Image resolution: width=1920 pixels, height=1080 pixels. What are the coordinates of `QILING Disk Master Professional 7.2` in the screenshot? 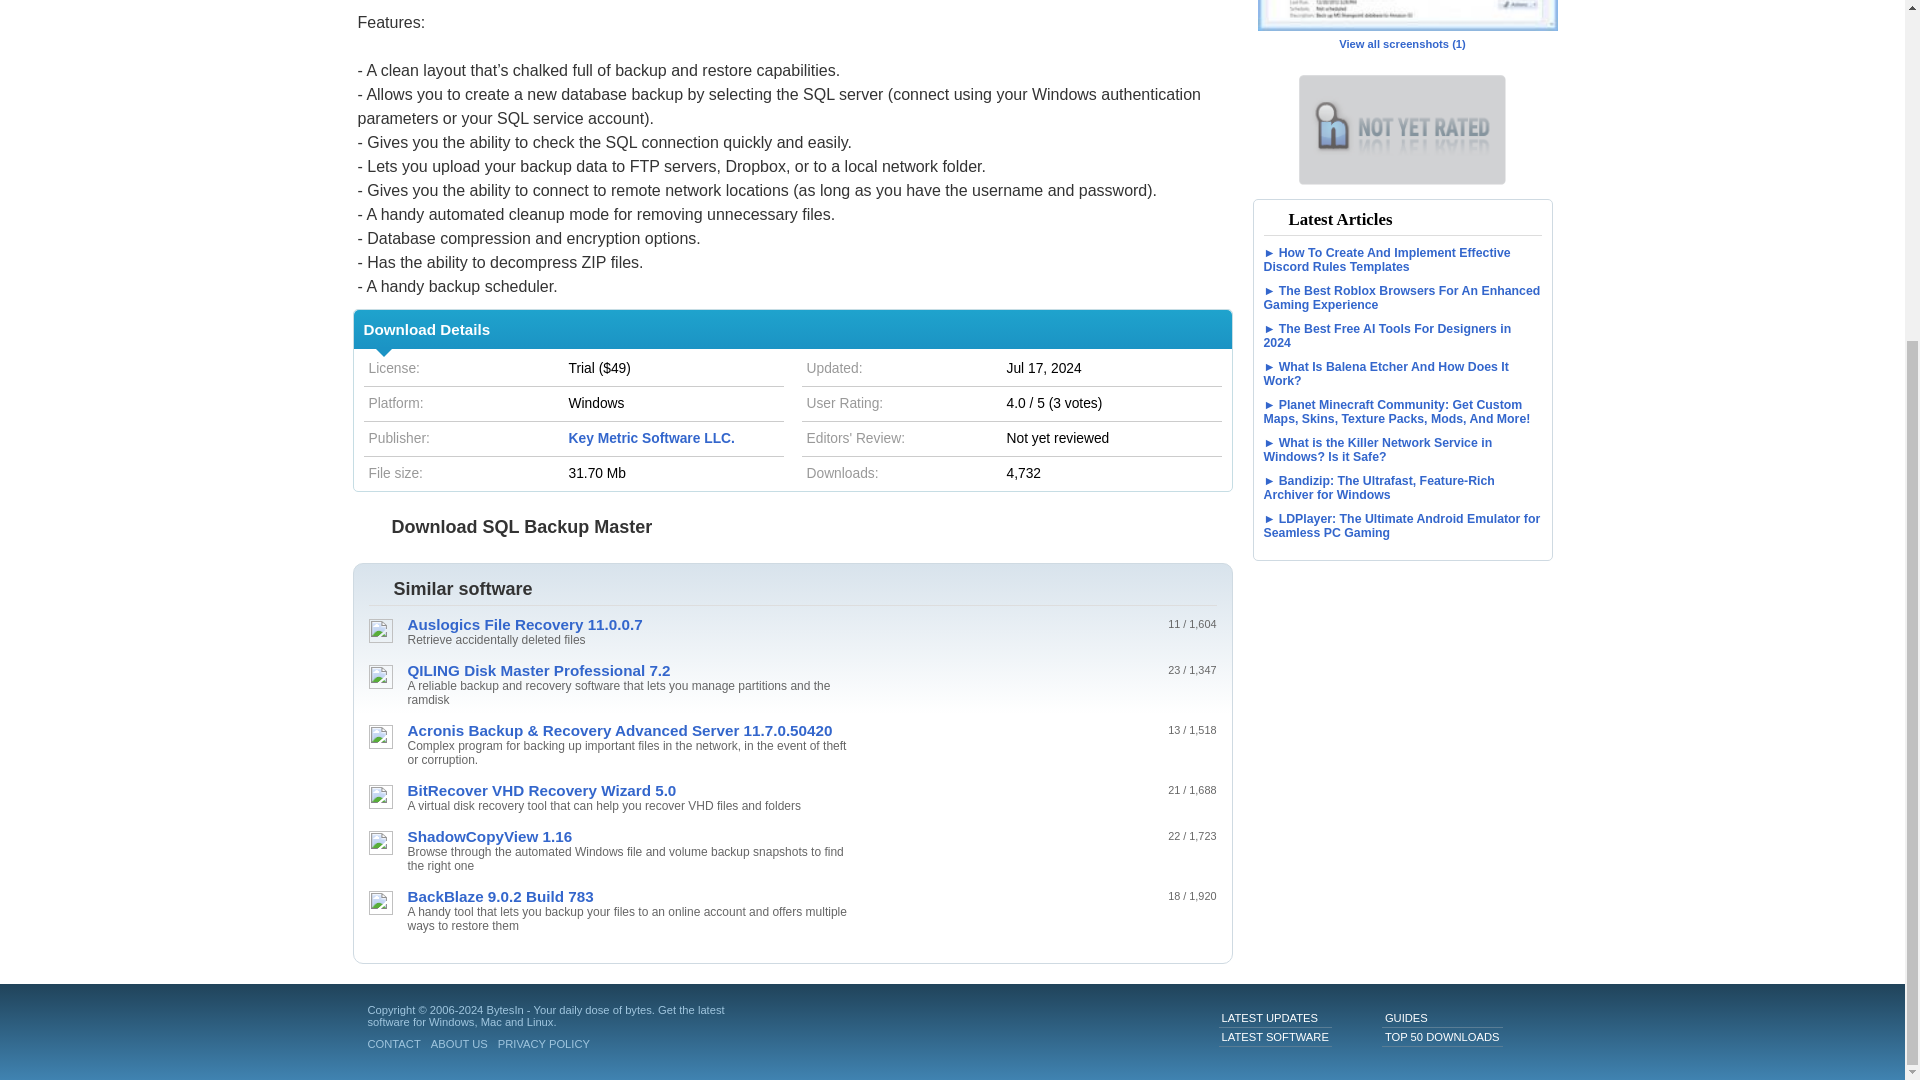 It's located at (628, 670).